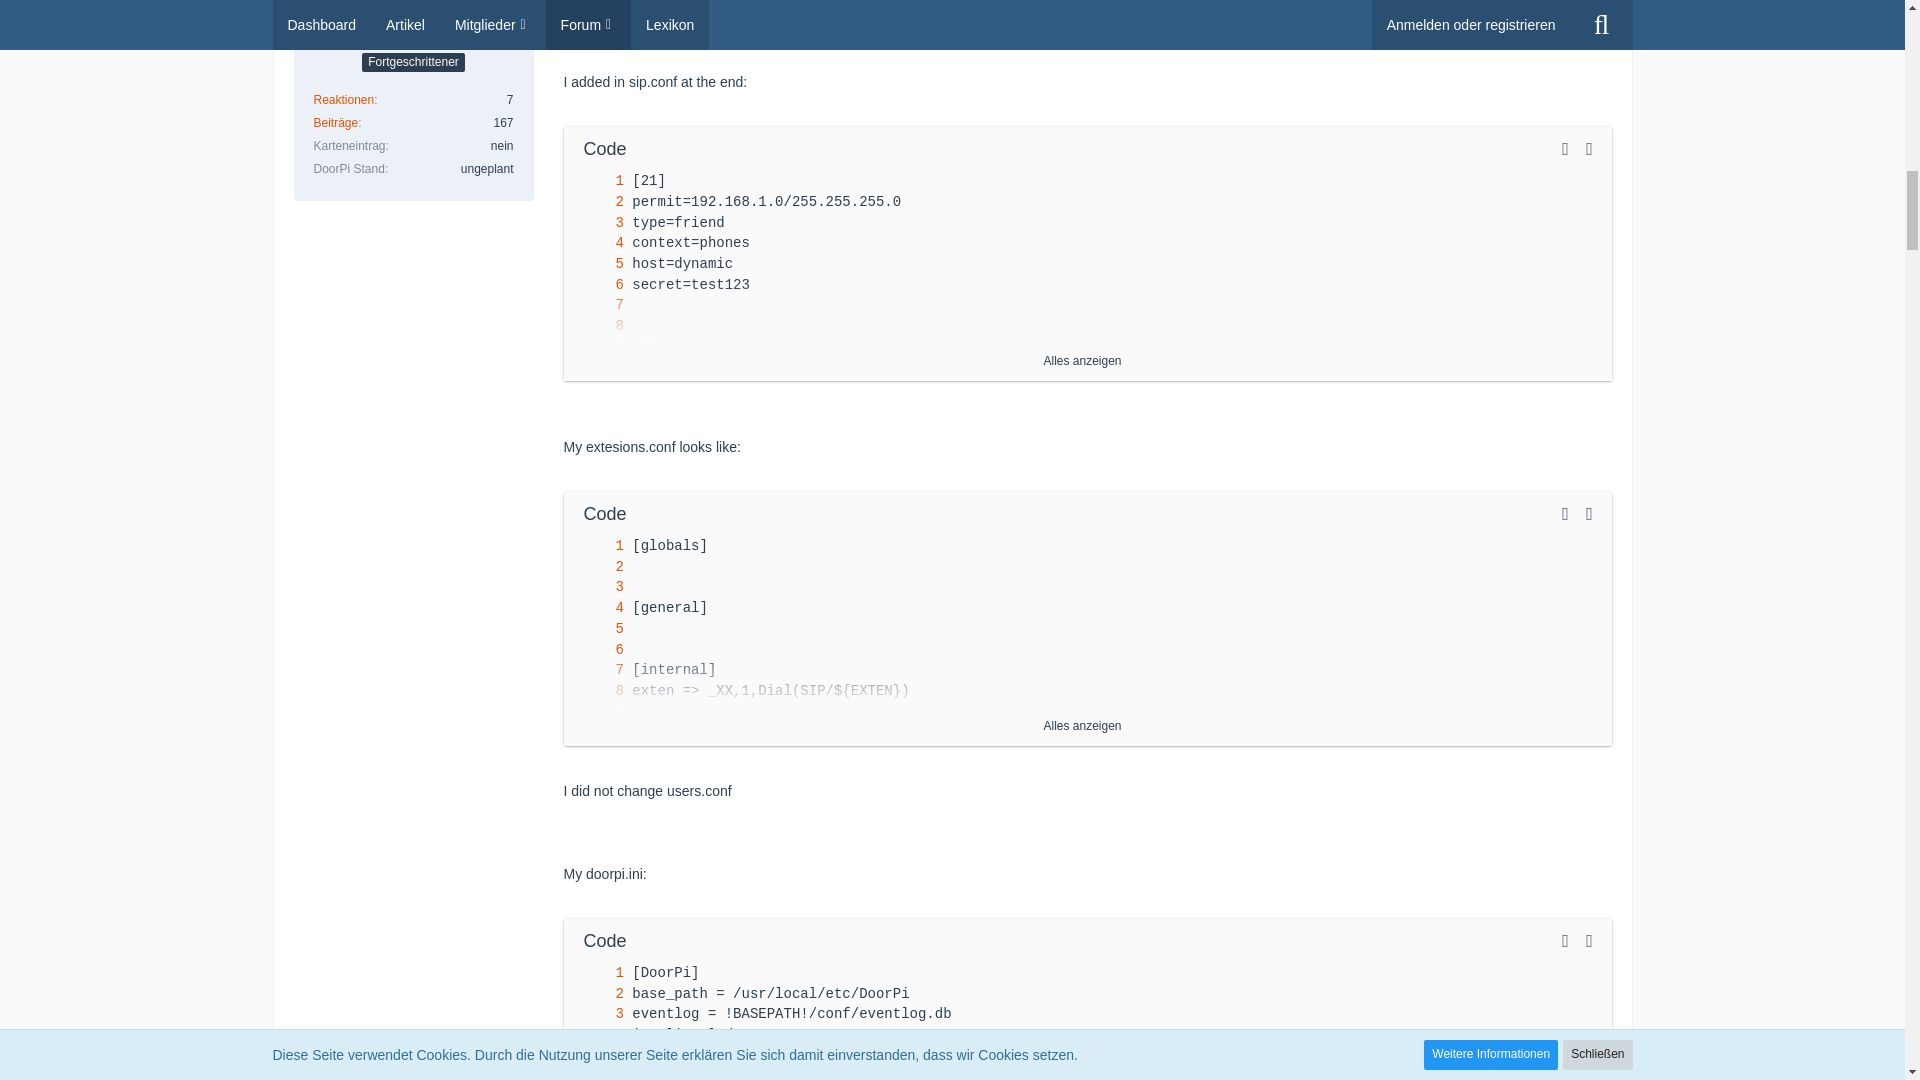 The width and height of the screenshot is (1920, 1080). Describe the element at coordinates (599, 202) in the screenshot. I see `2` at that location.